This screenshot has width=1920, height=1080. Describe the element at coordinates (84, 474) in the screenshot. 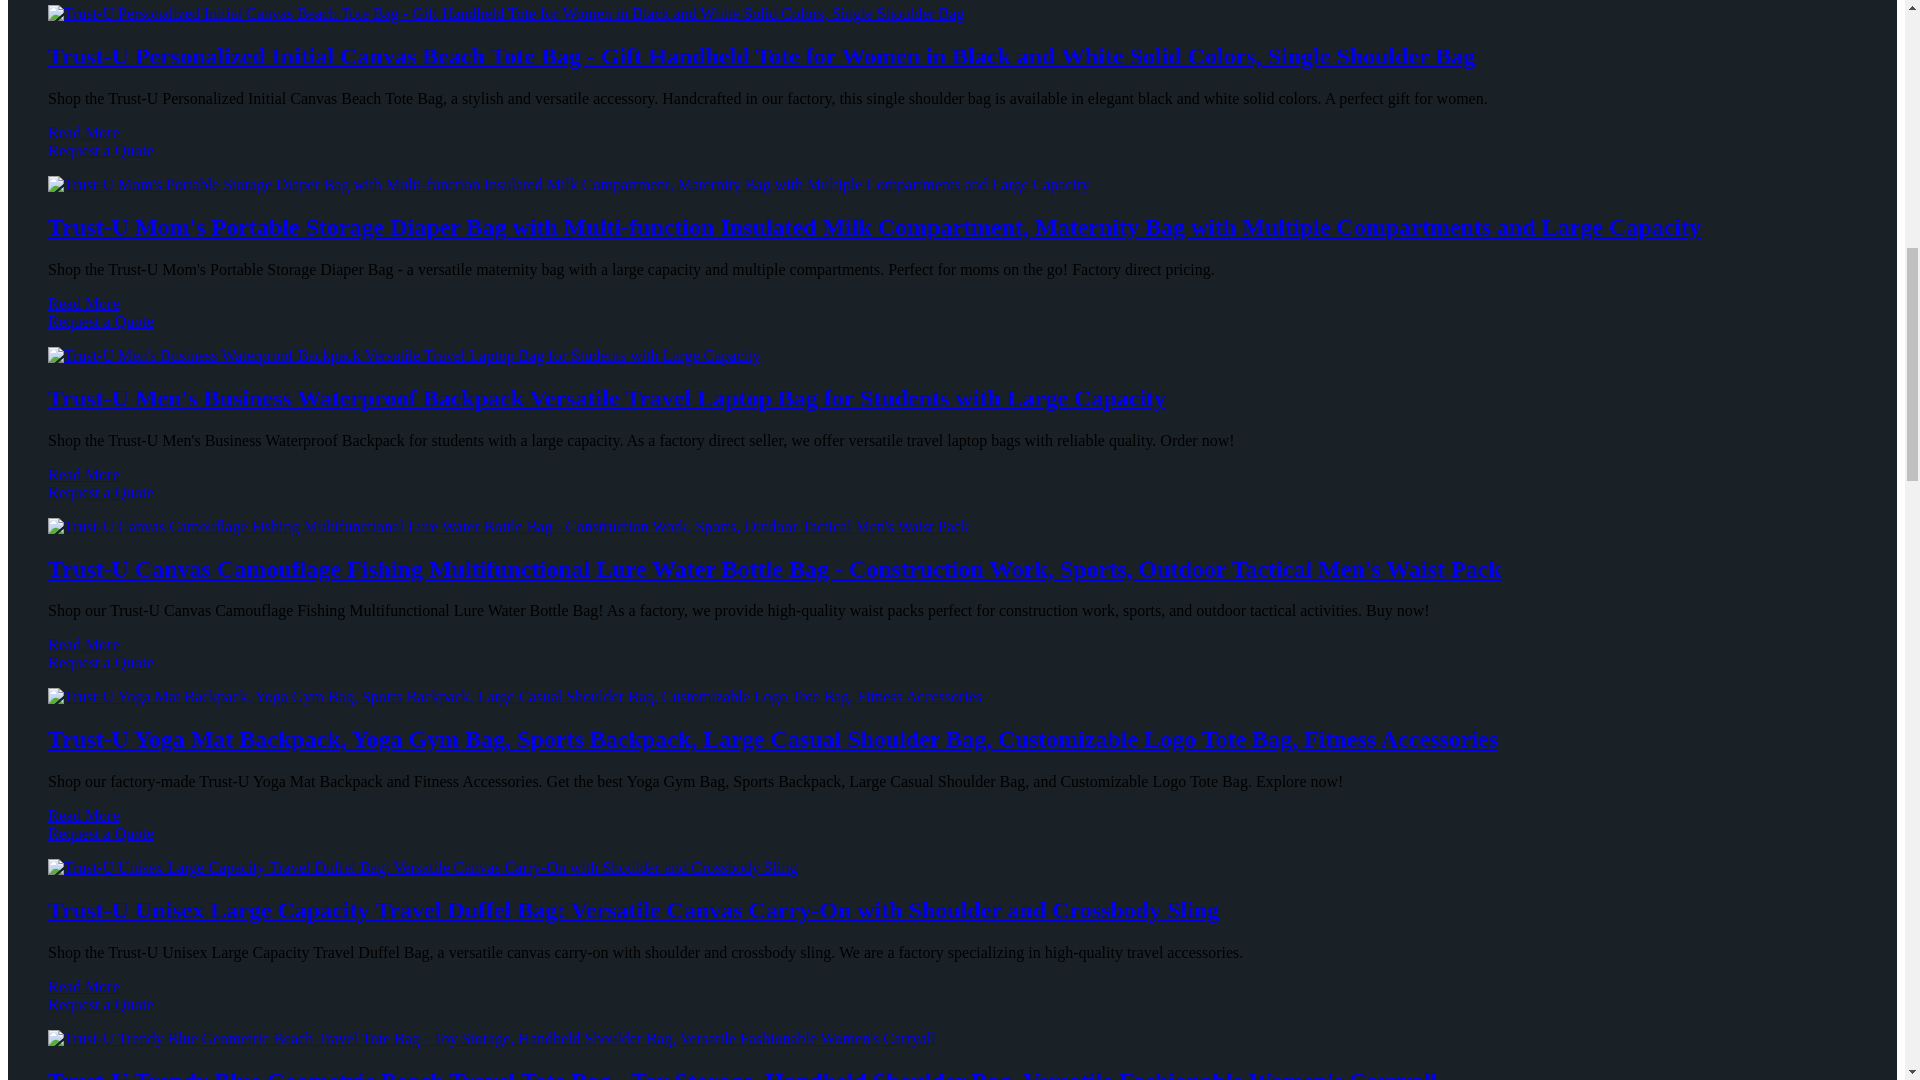

I see `Read More` at that location.